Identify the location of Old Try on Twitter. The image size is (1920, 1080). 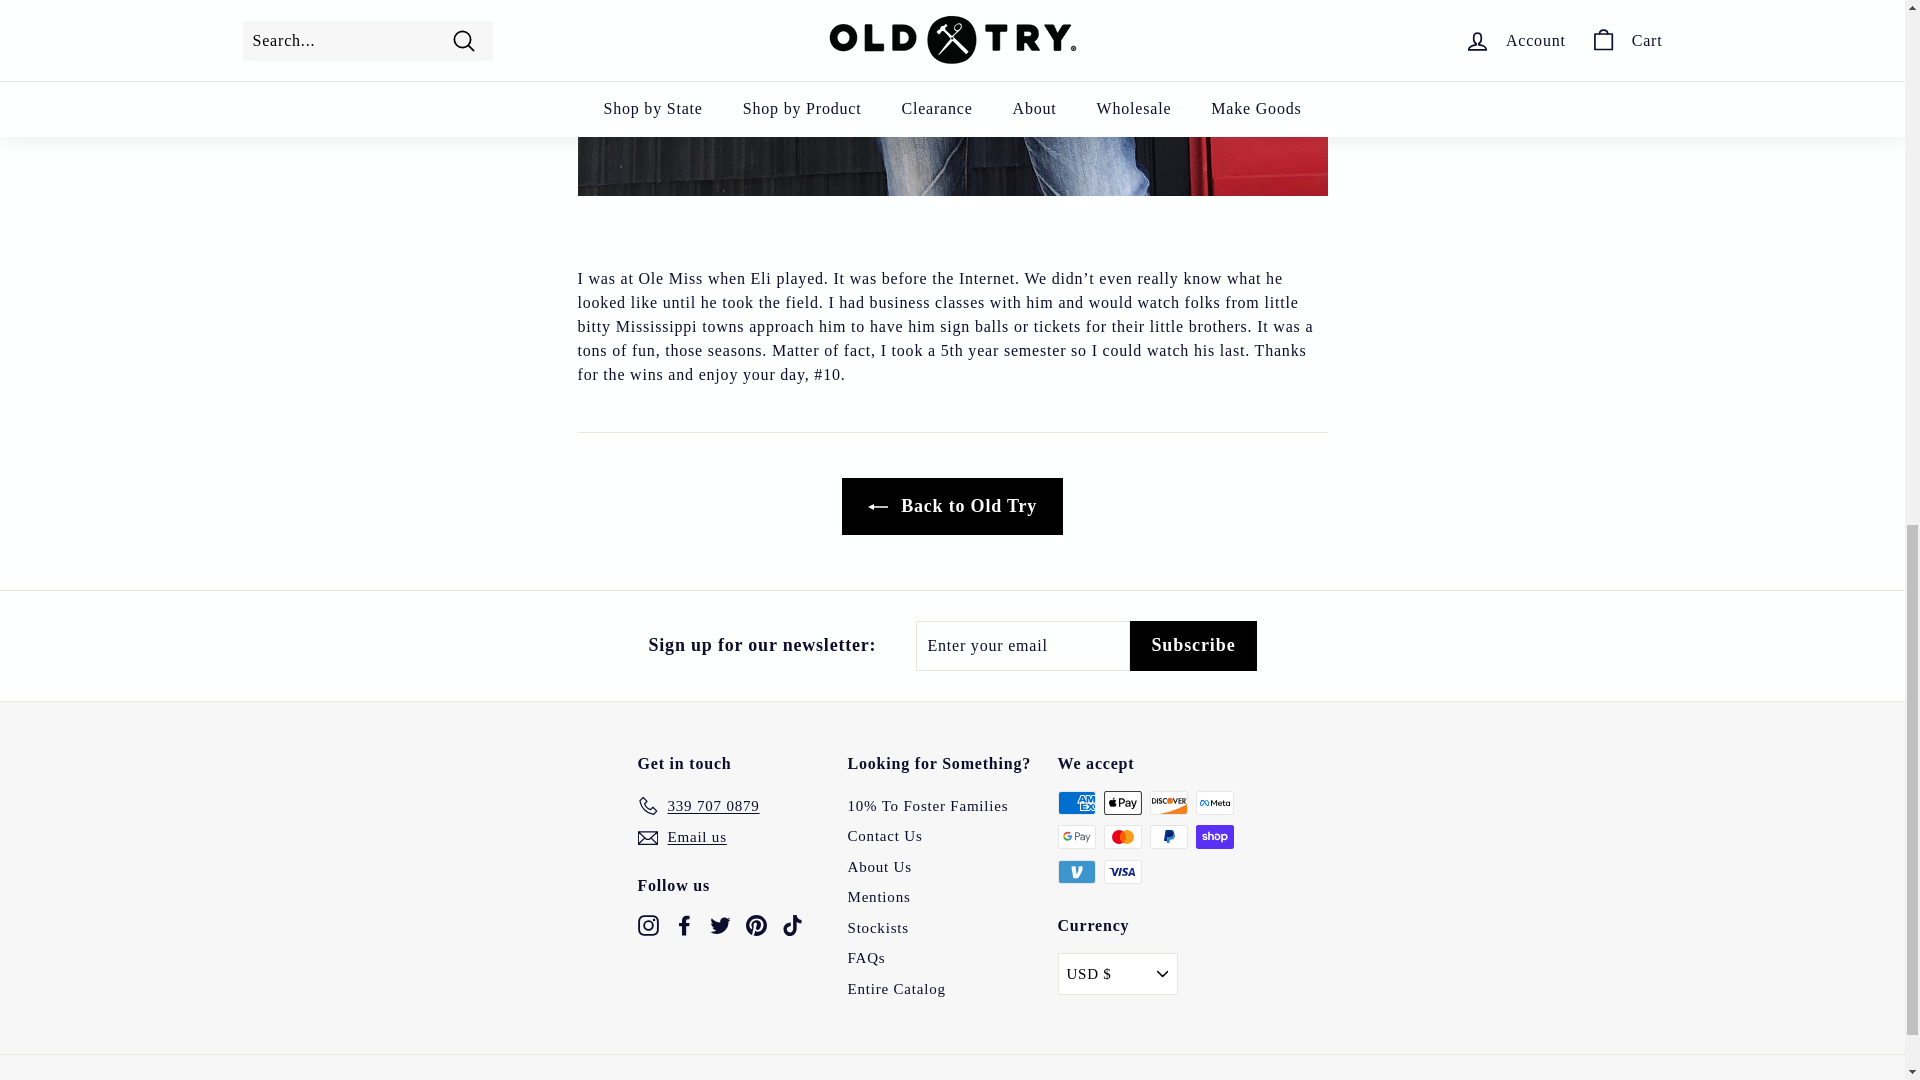
(720, 924).